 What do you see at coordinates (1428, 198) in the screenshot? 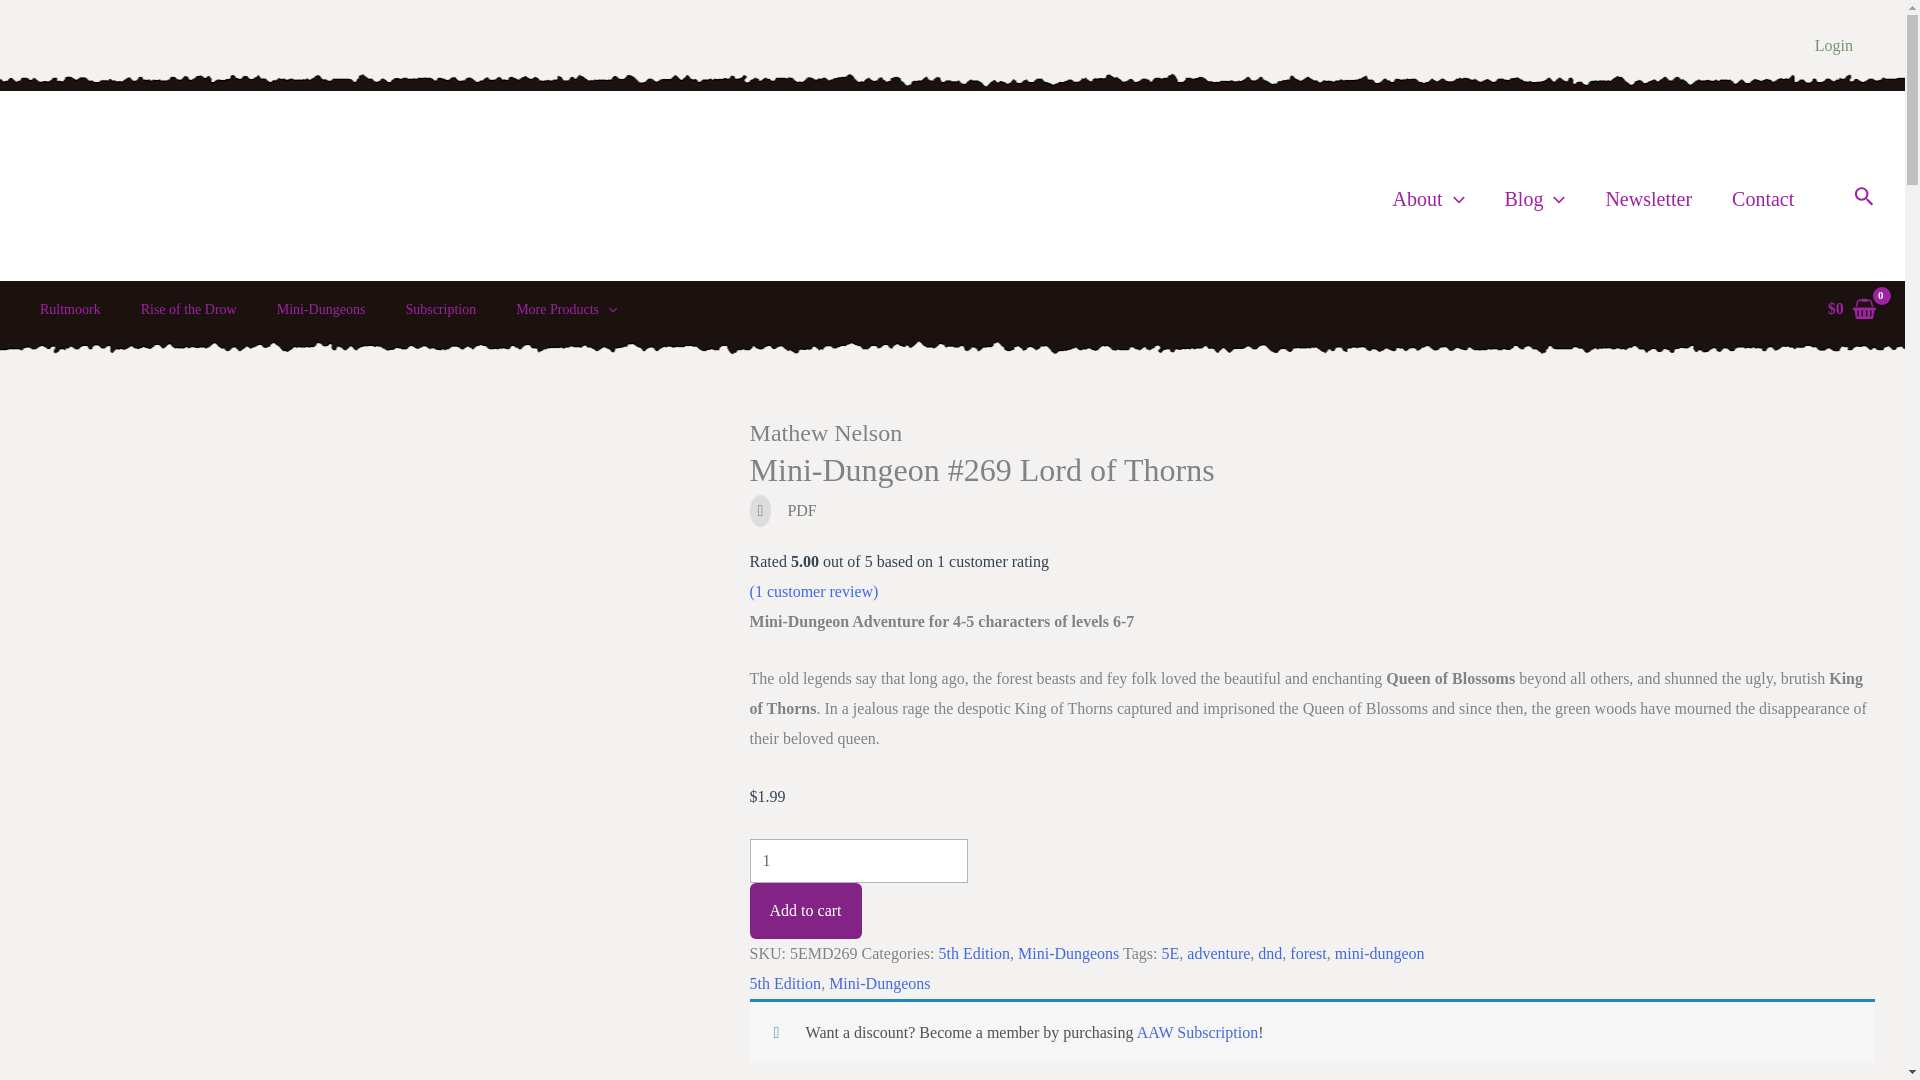
I see `About` at bounding box center [1428, 198].